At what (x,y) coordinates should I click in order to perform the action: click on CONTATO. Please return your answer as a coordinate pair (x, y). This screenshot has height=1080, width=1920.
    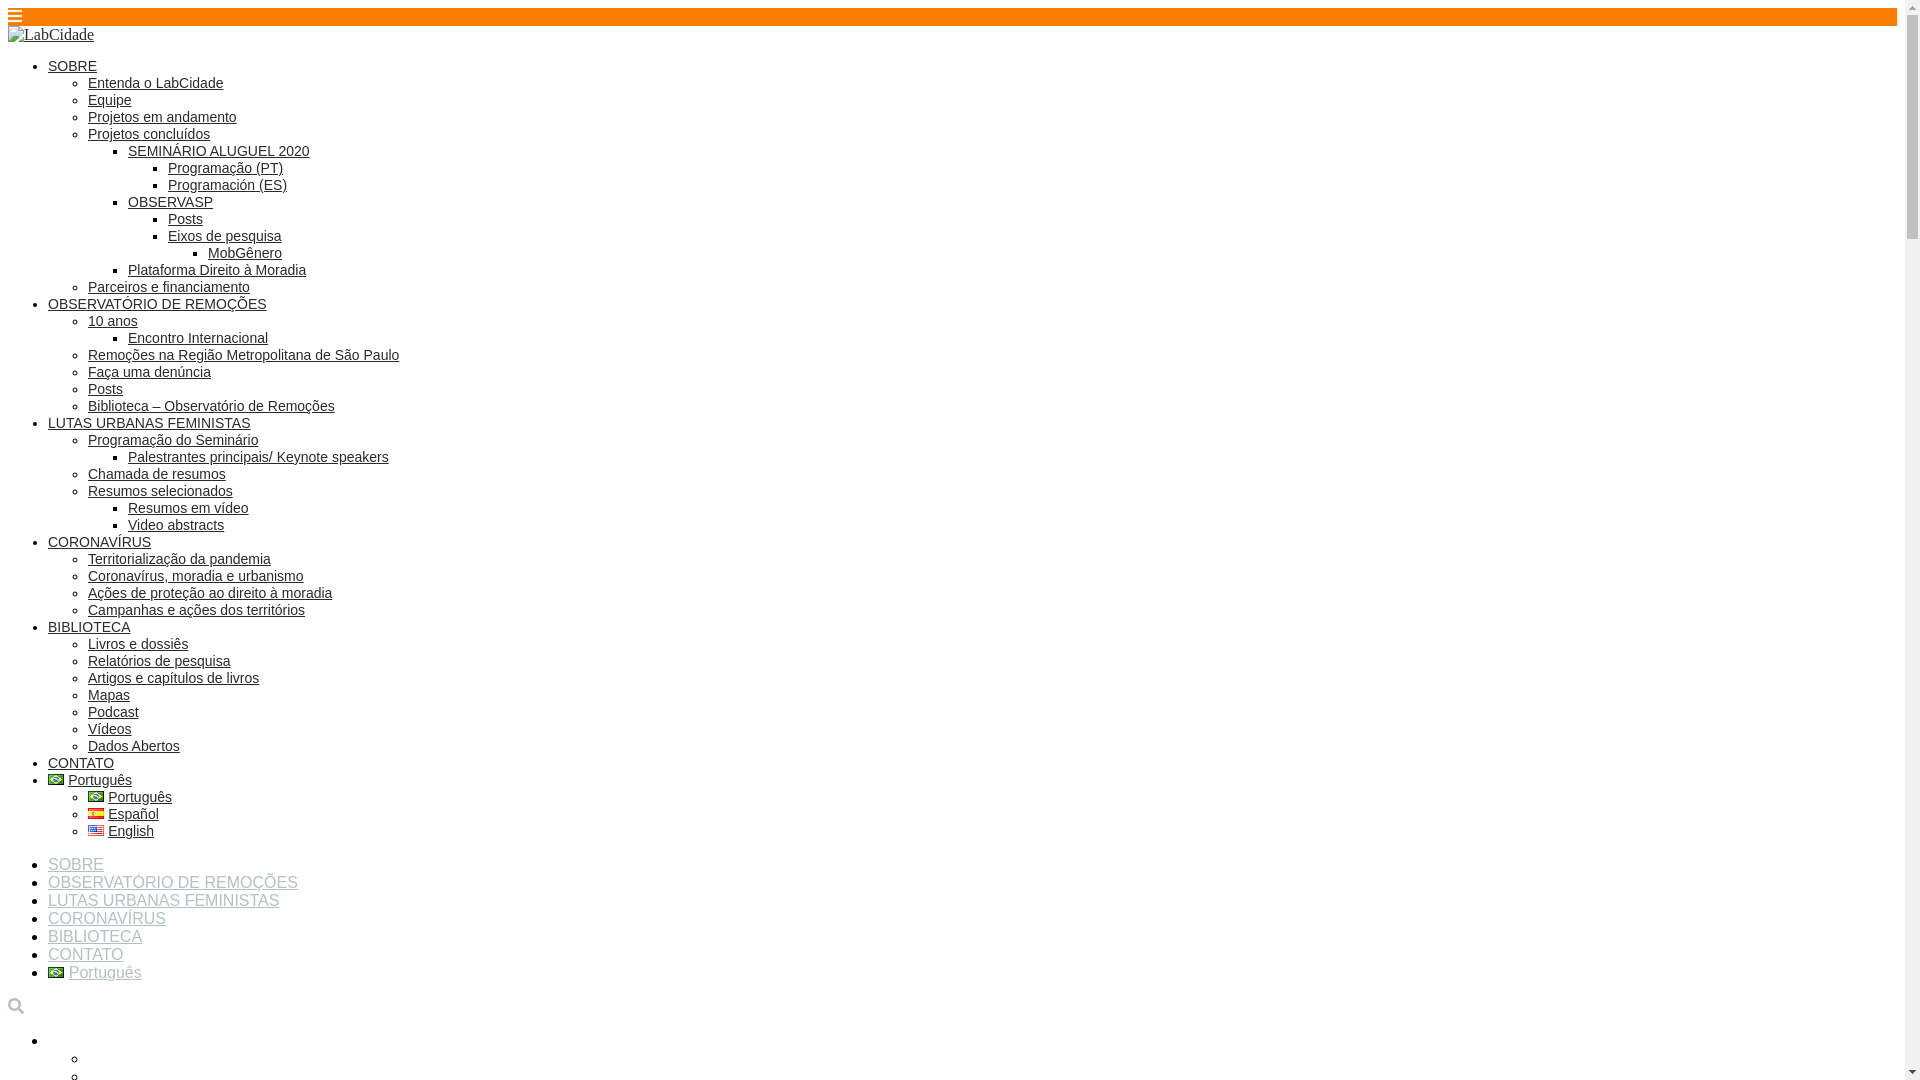
    Looking at the image, I should click on (81, 763).